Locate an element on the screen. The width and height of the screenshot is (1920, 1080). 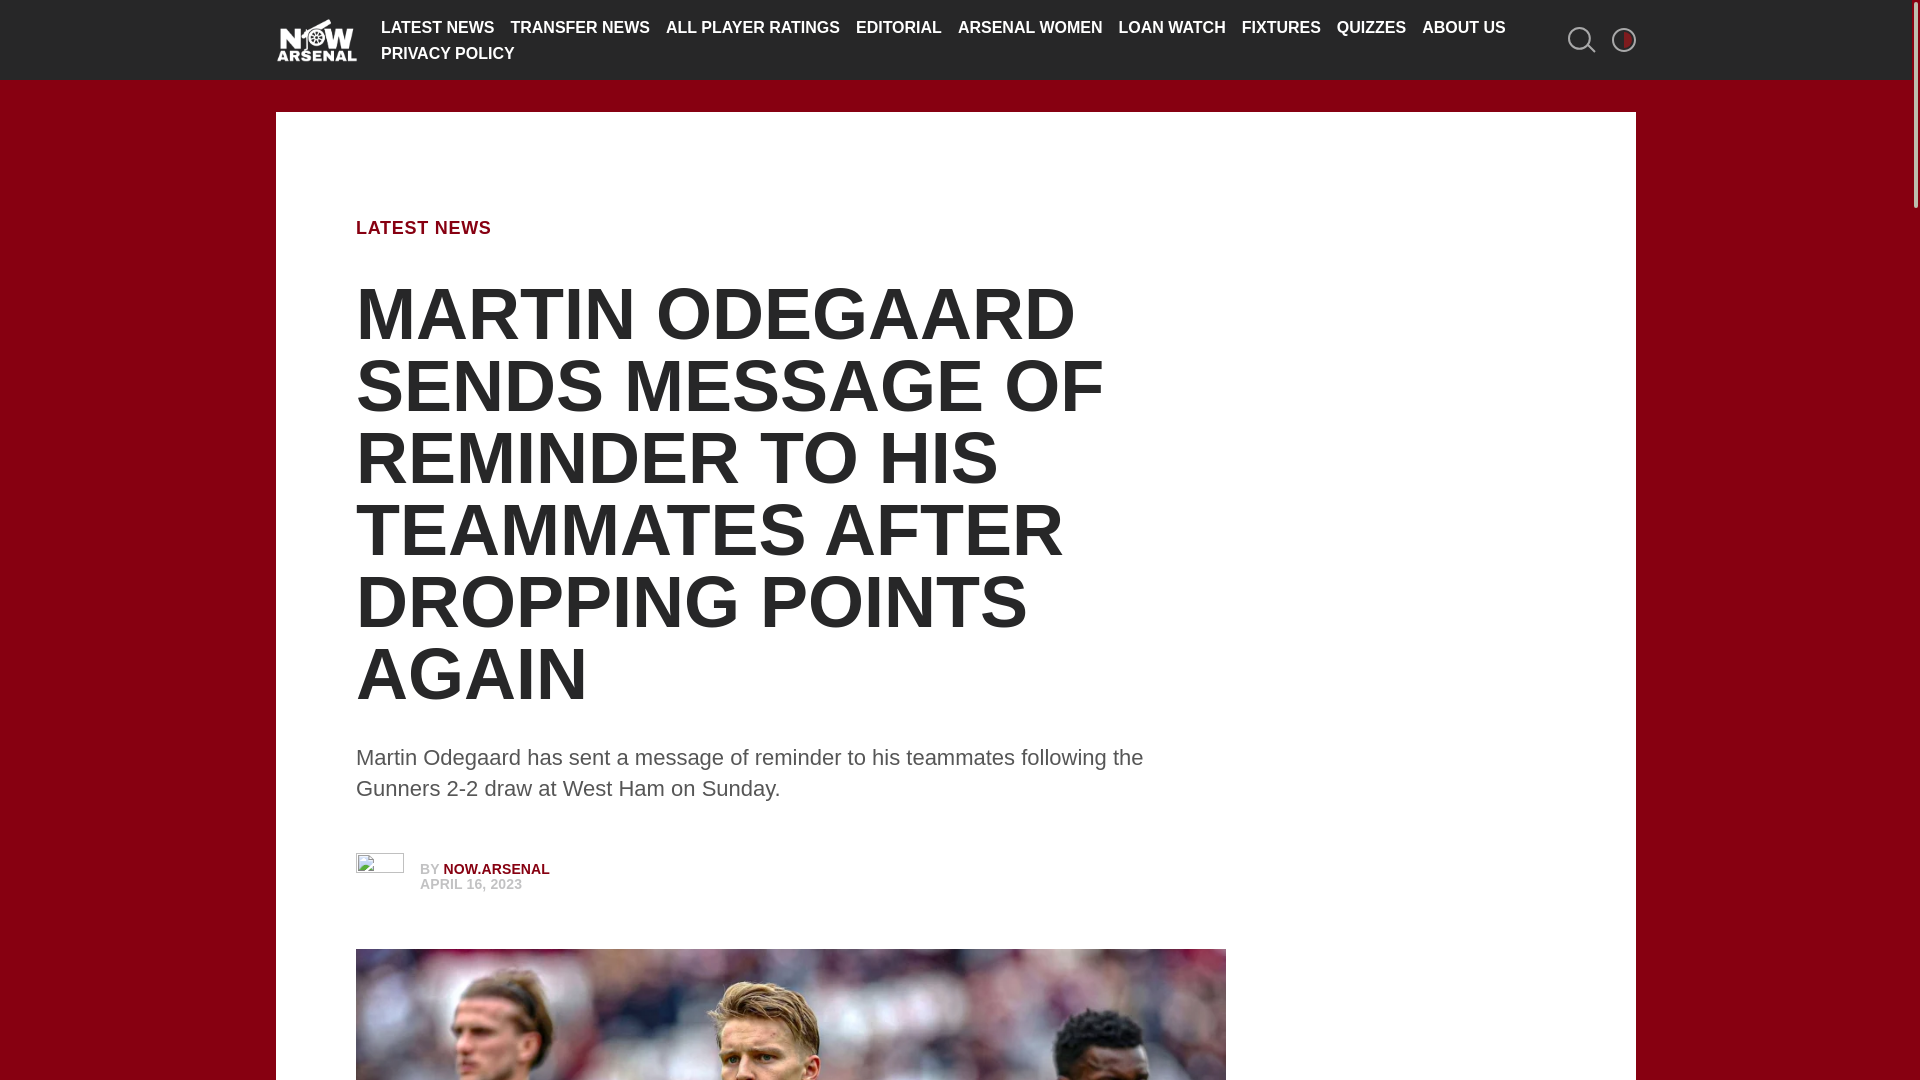
ALL PLAYER RATINGS is located at coordinates (753, 27).